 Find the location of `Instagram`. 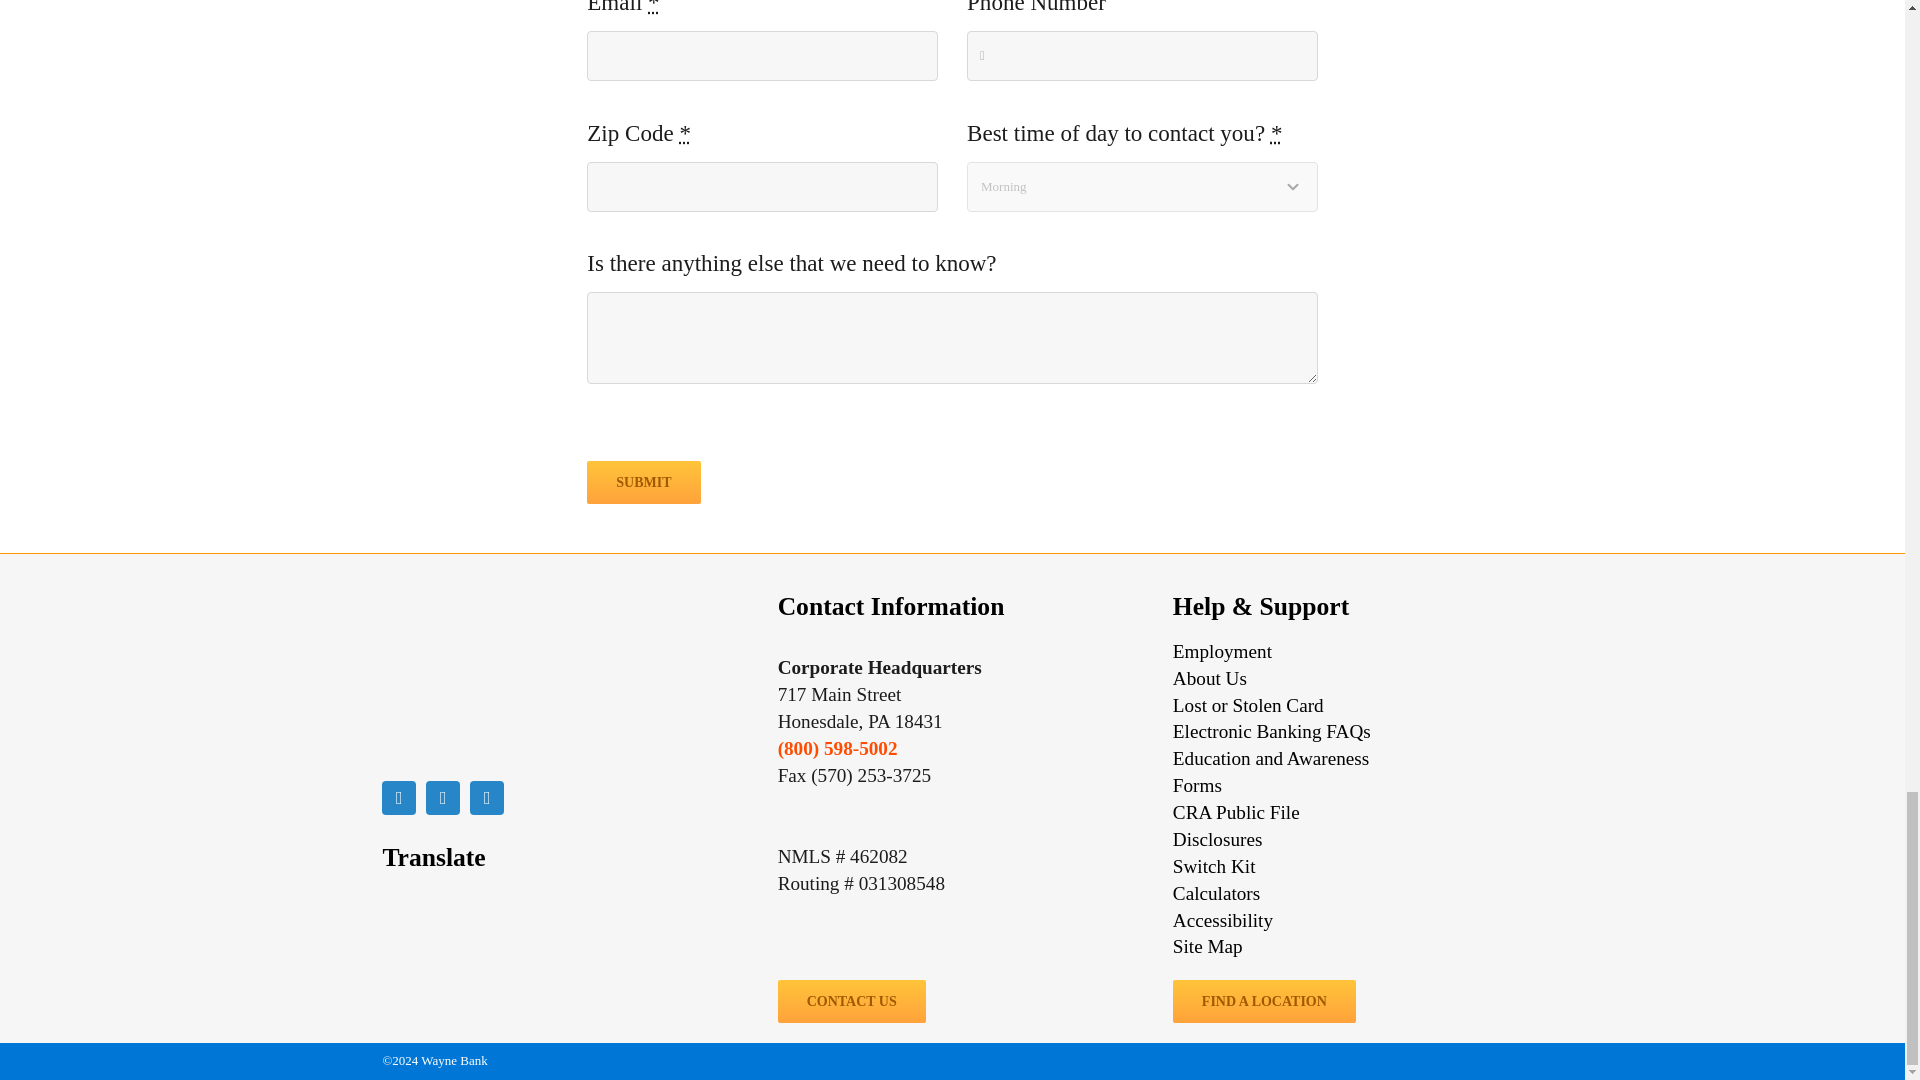

Instagram is located at coordinates (486, 798).